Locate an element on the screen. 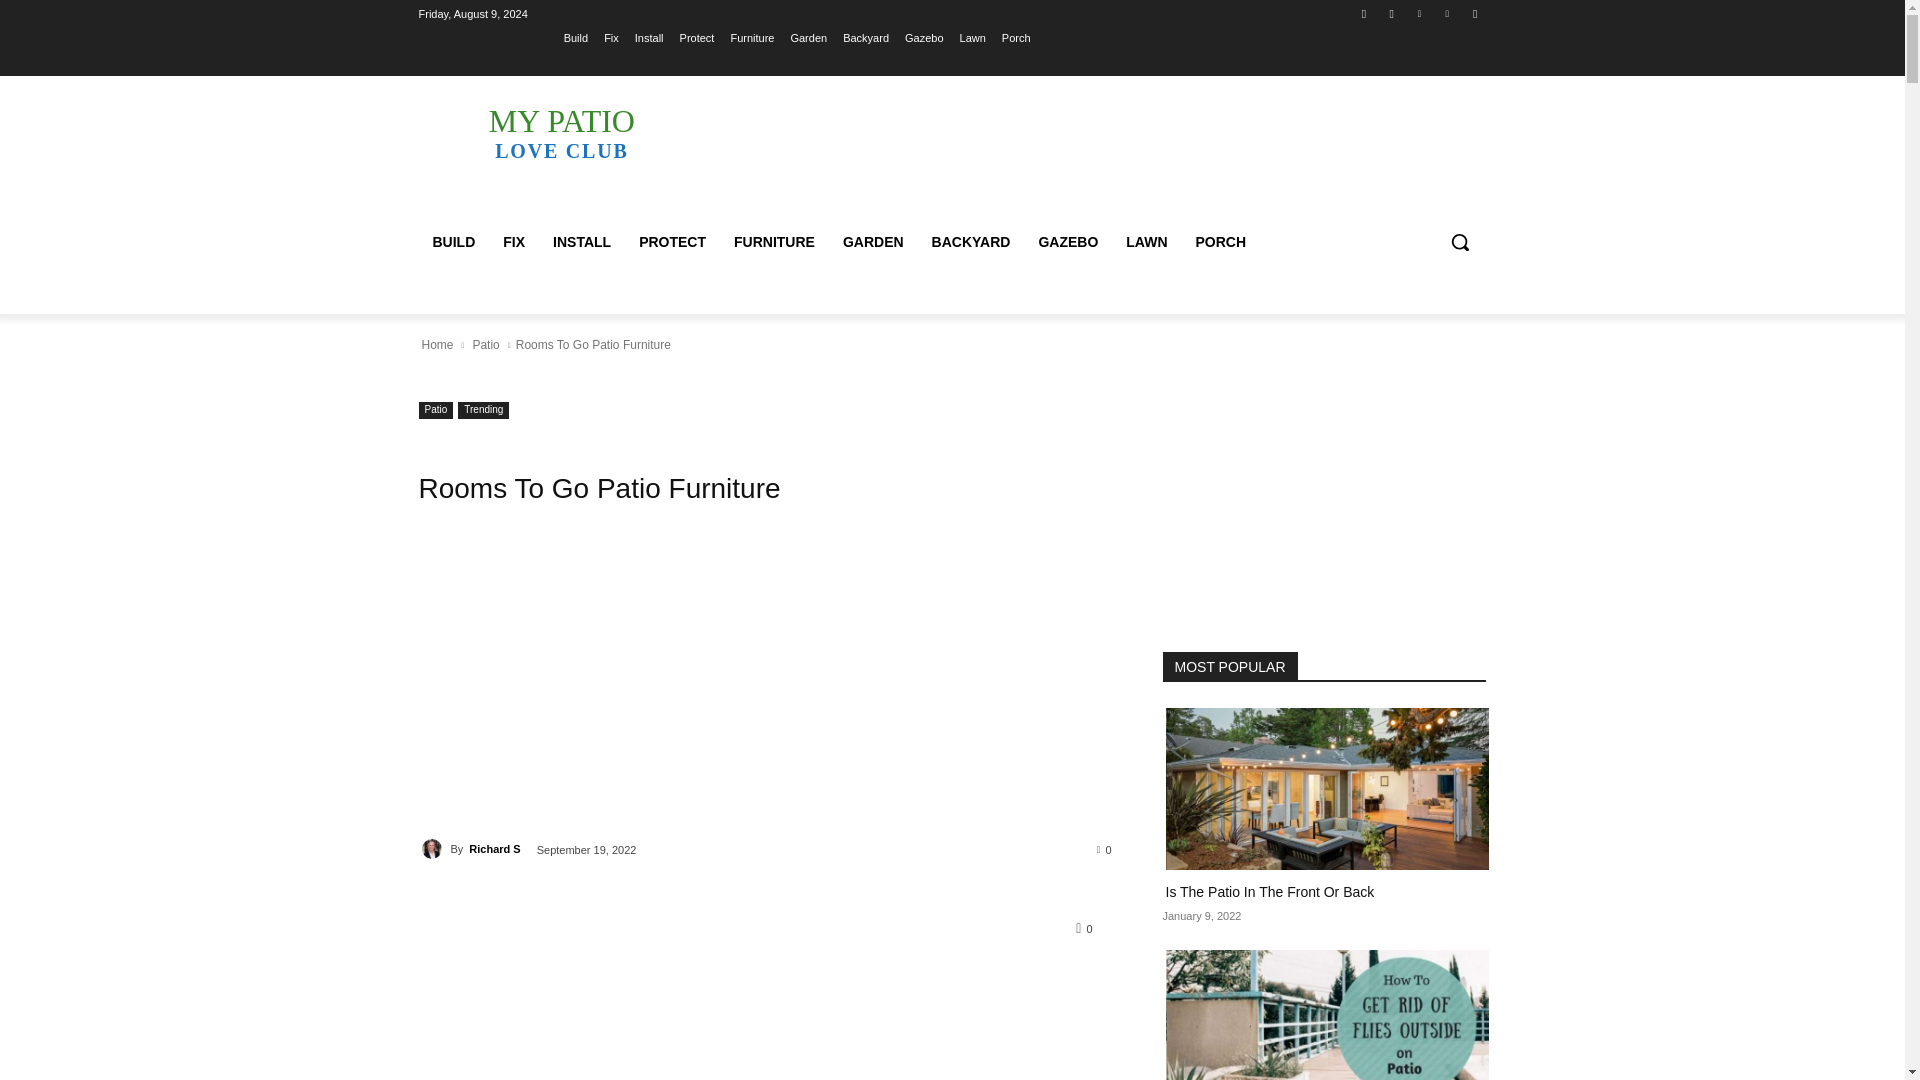 The width and height of the screenshot is (1920, 1080). Protect is located at coordinates (696, 37).